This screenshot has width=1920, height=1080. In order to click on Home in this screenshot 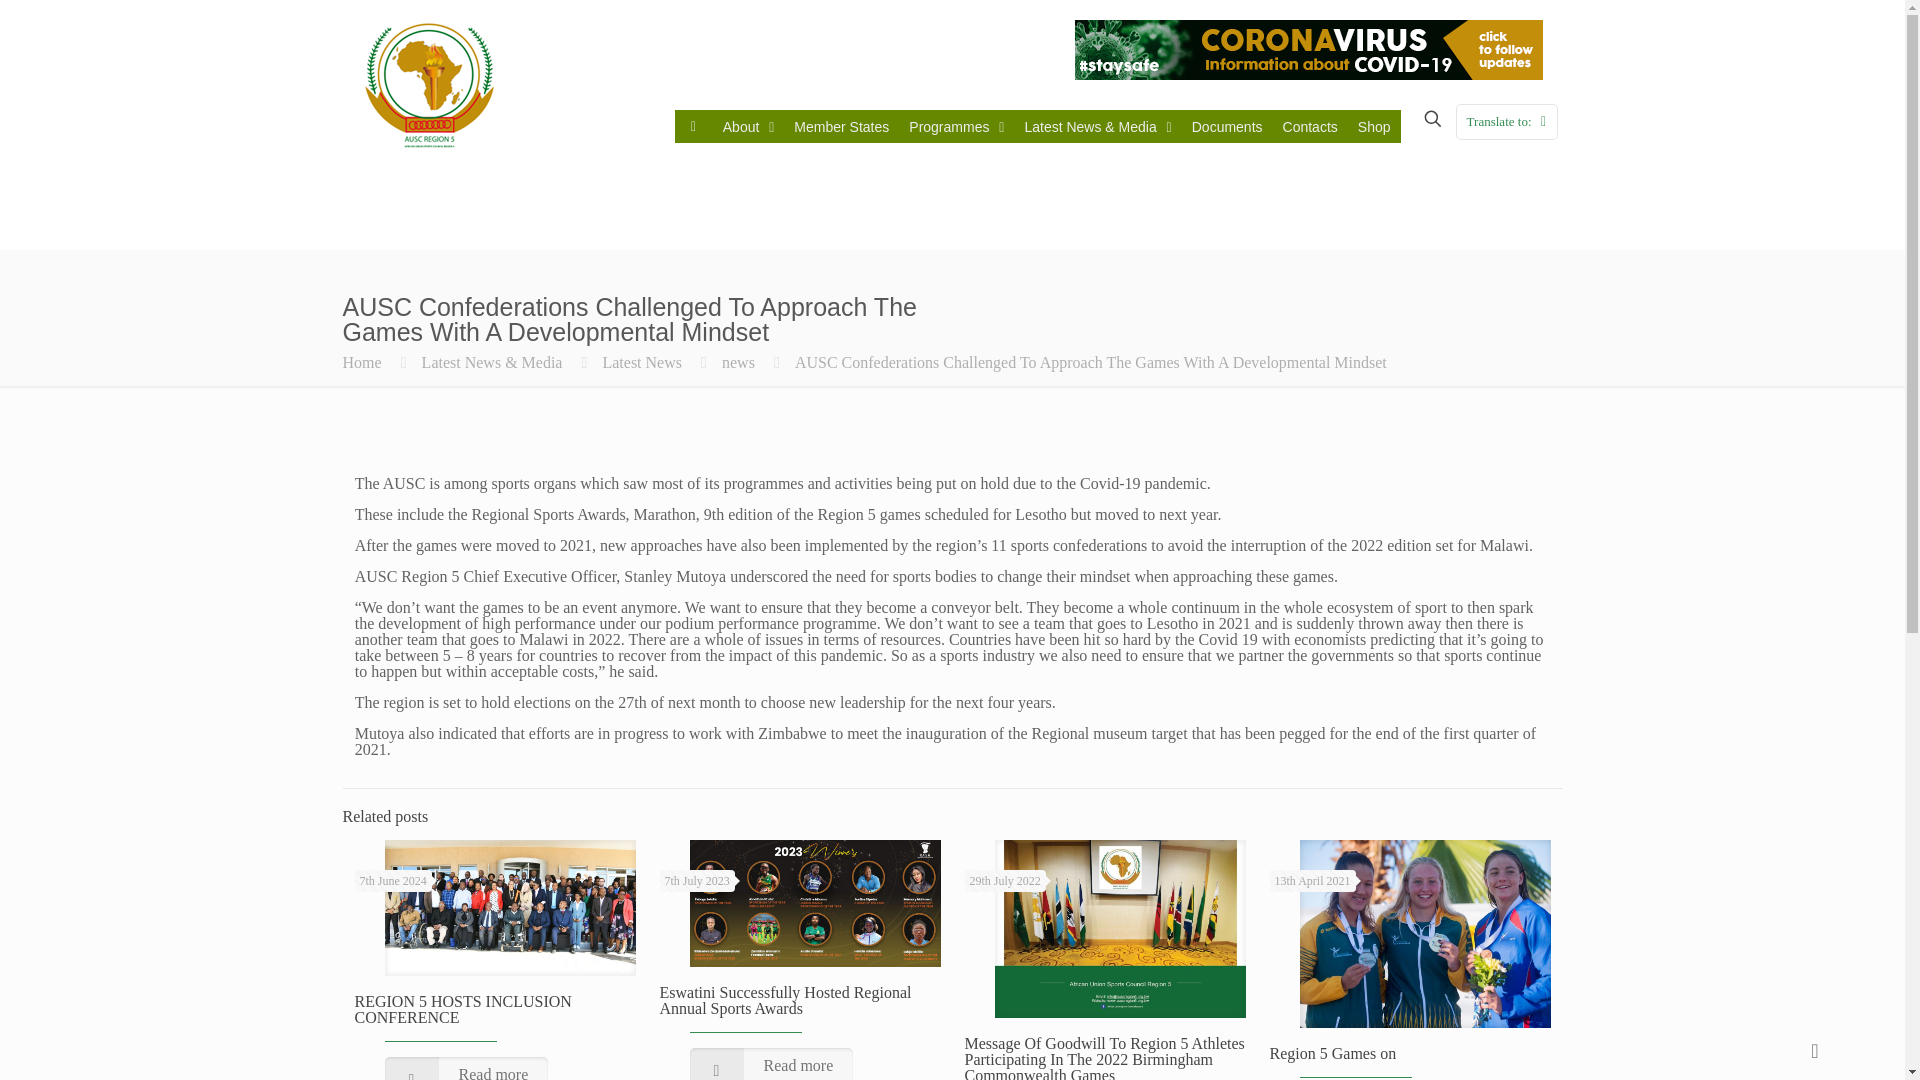, I will do `click(360, 362)`.